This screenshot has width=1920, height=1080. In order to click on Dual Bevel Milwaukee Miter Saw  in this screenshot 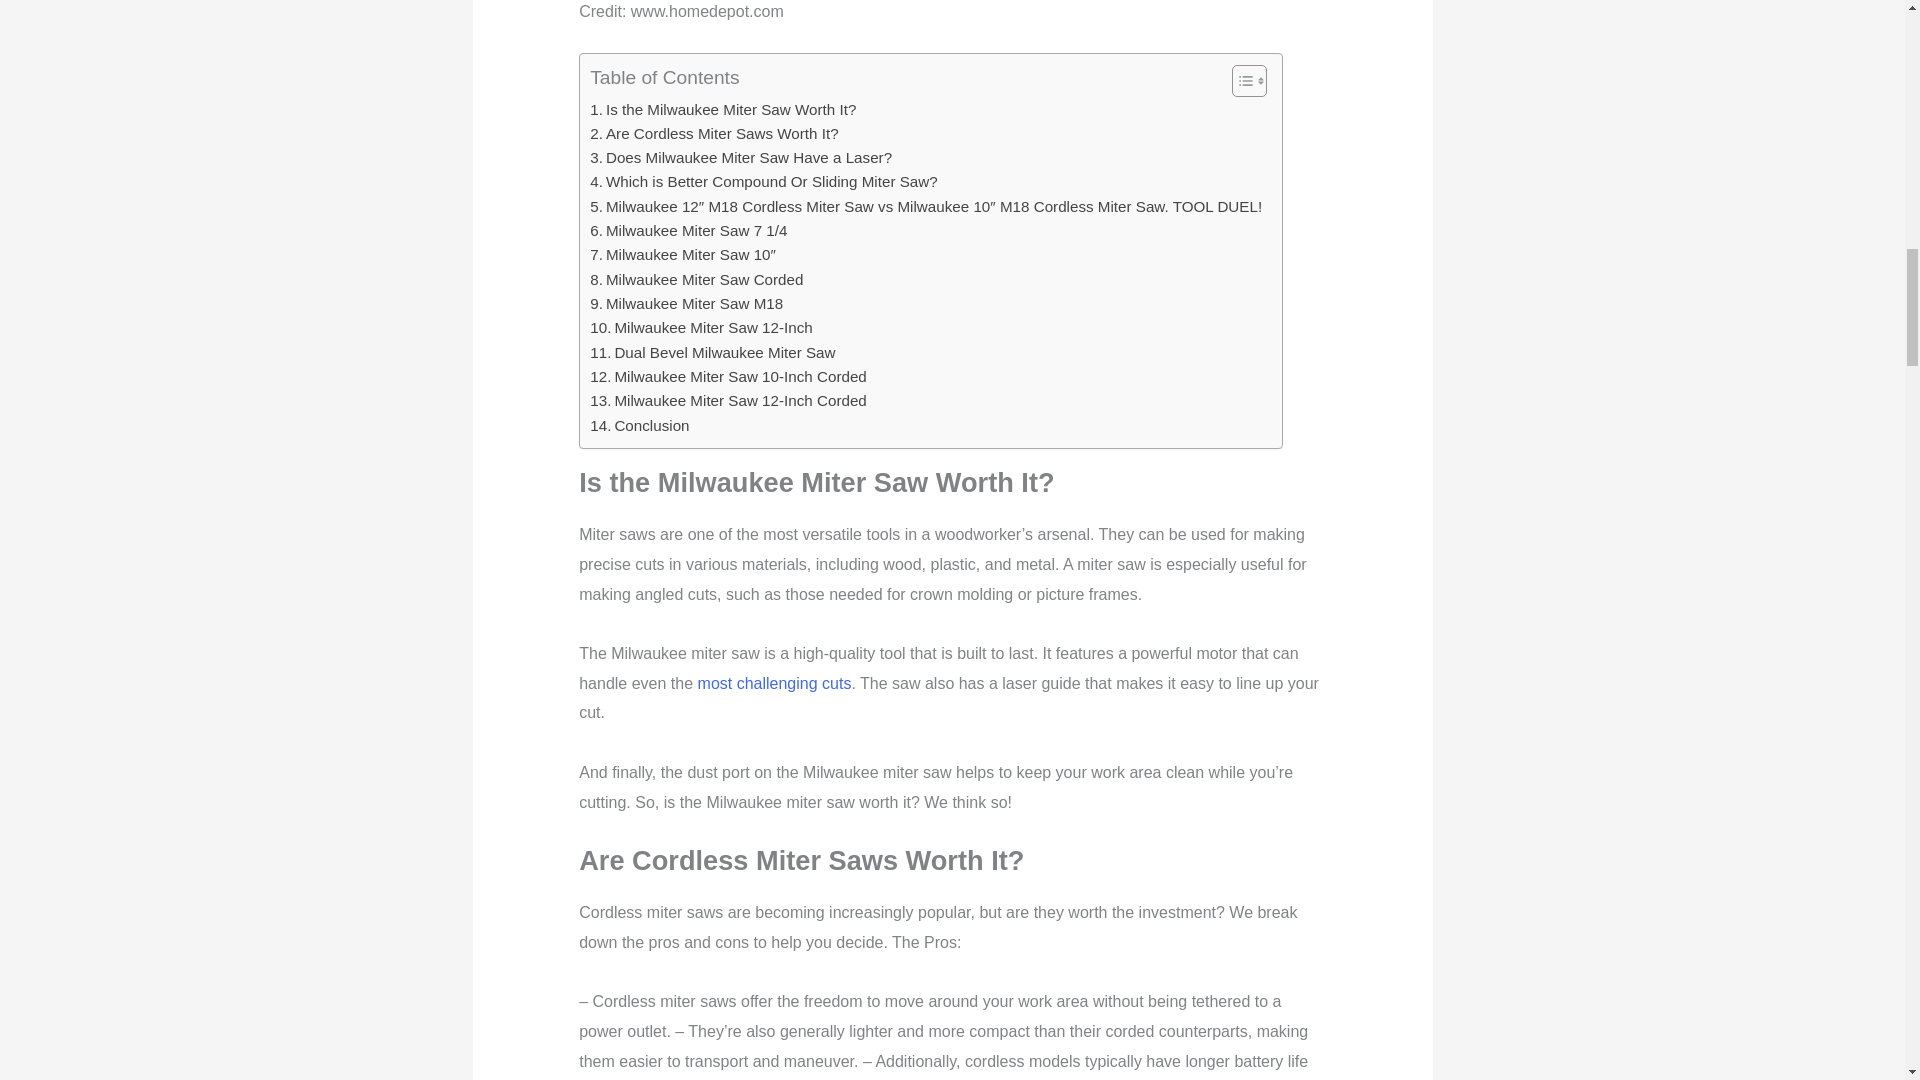, I will do `click(712, 353)`.